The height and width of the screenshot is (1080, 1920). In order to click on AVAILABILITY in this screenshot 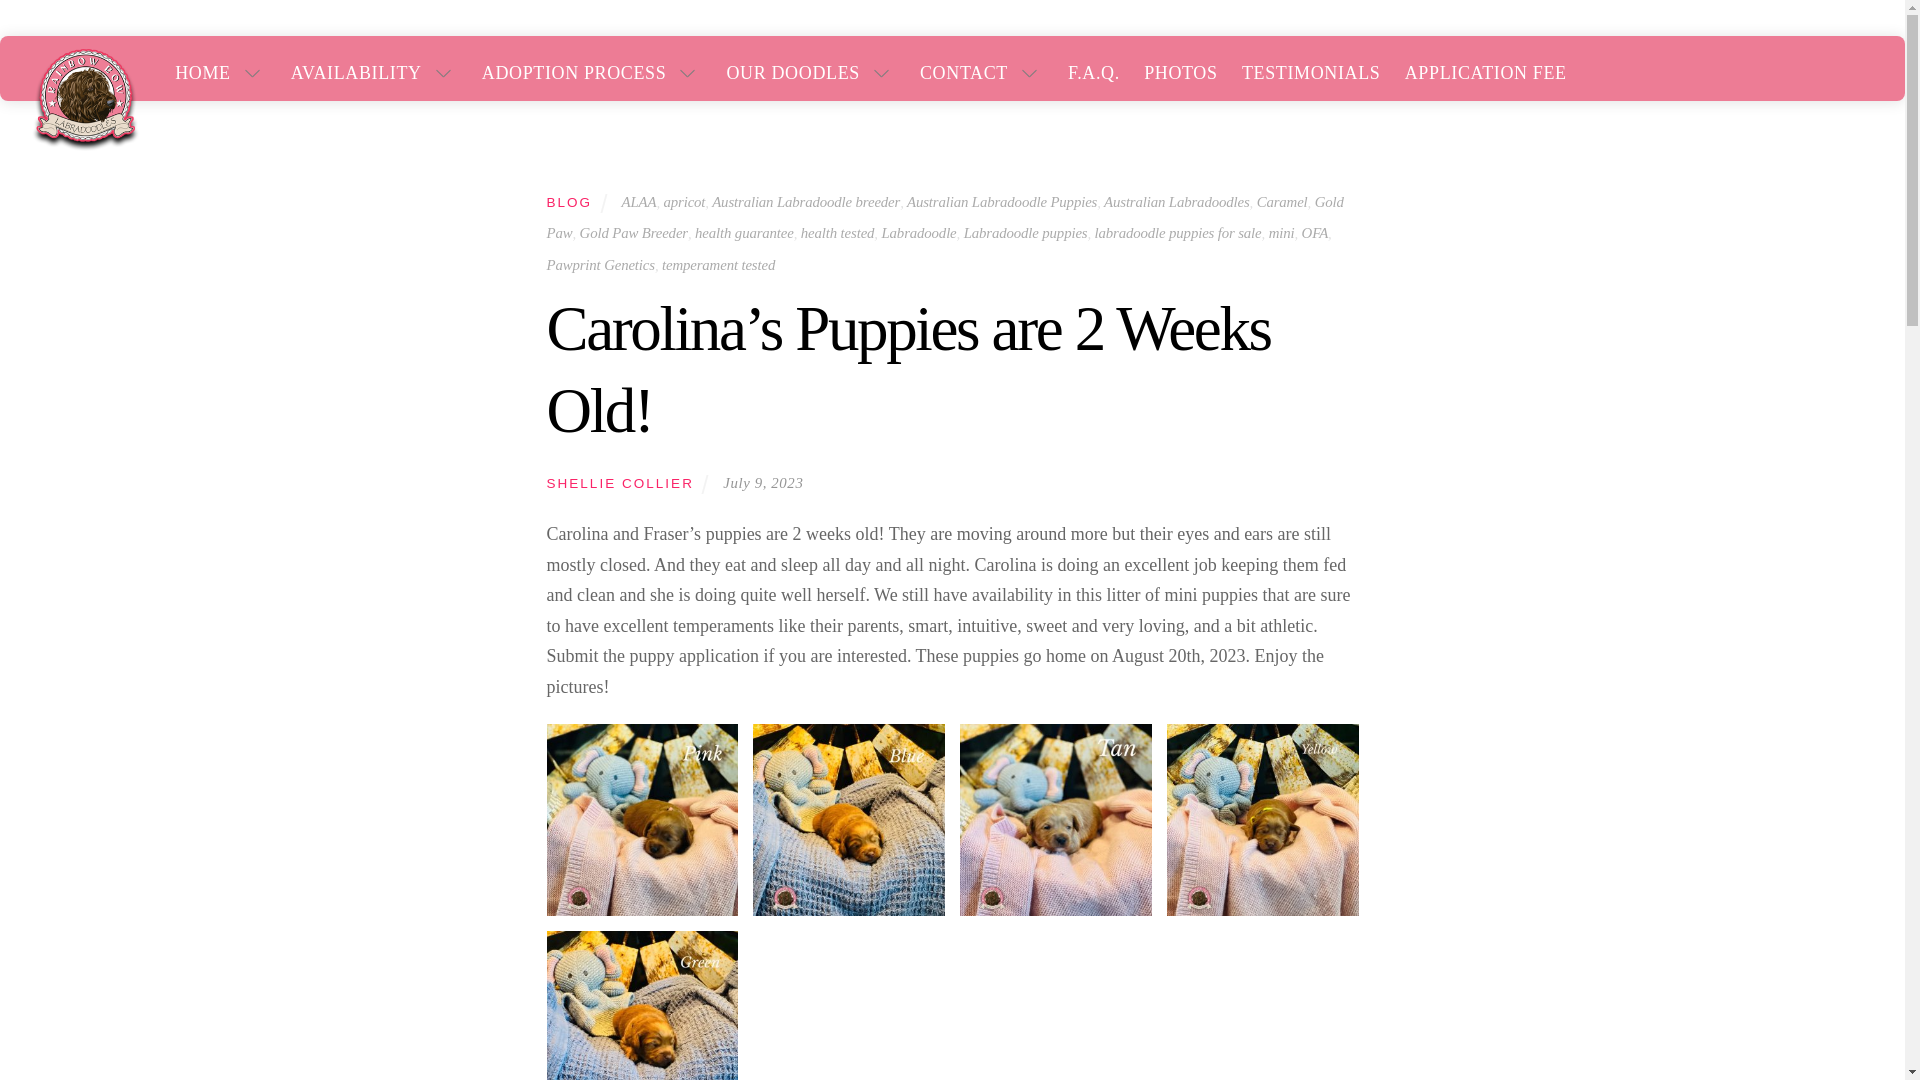, I will do `click(374, 72)`.